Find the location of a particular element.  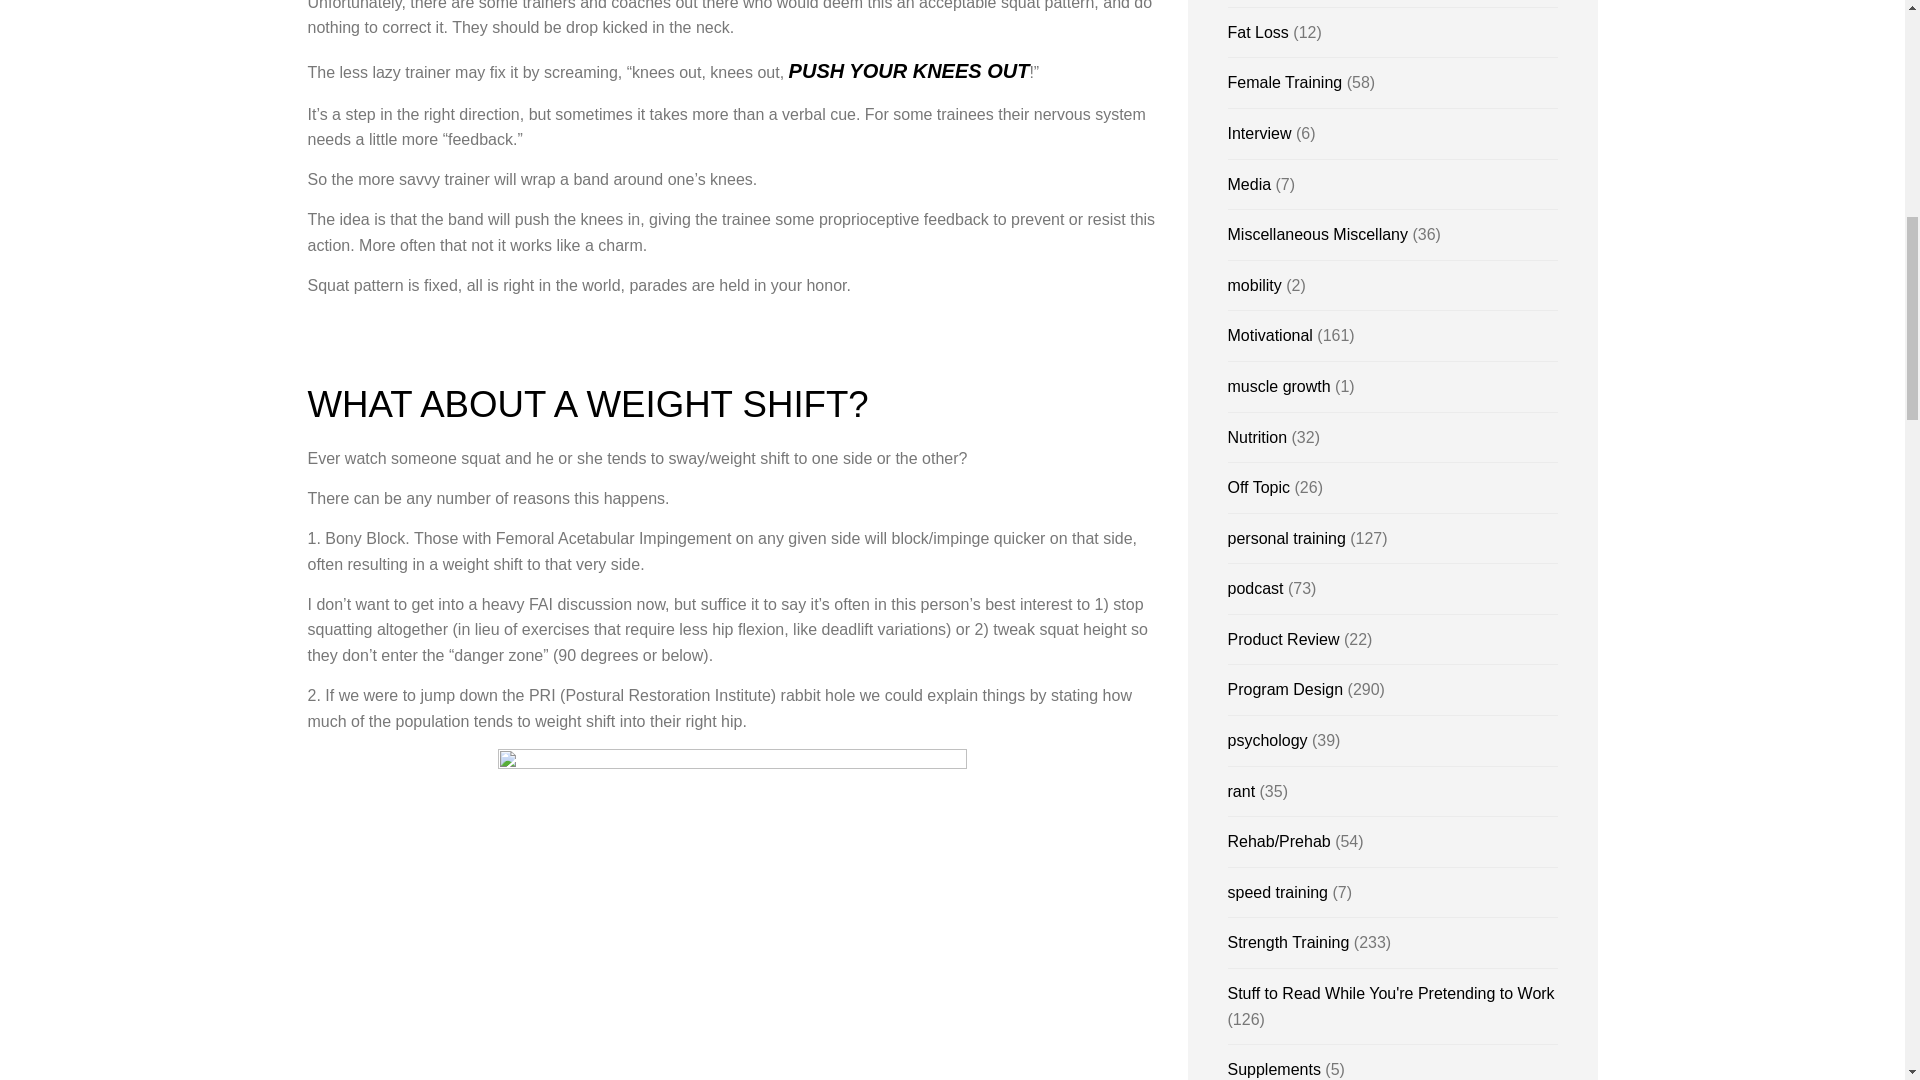

Nutrition is located at coordinates (1258, 436).